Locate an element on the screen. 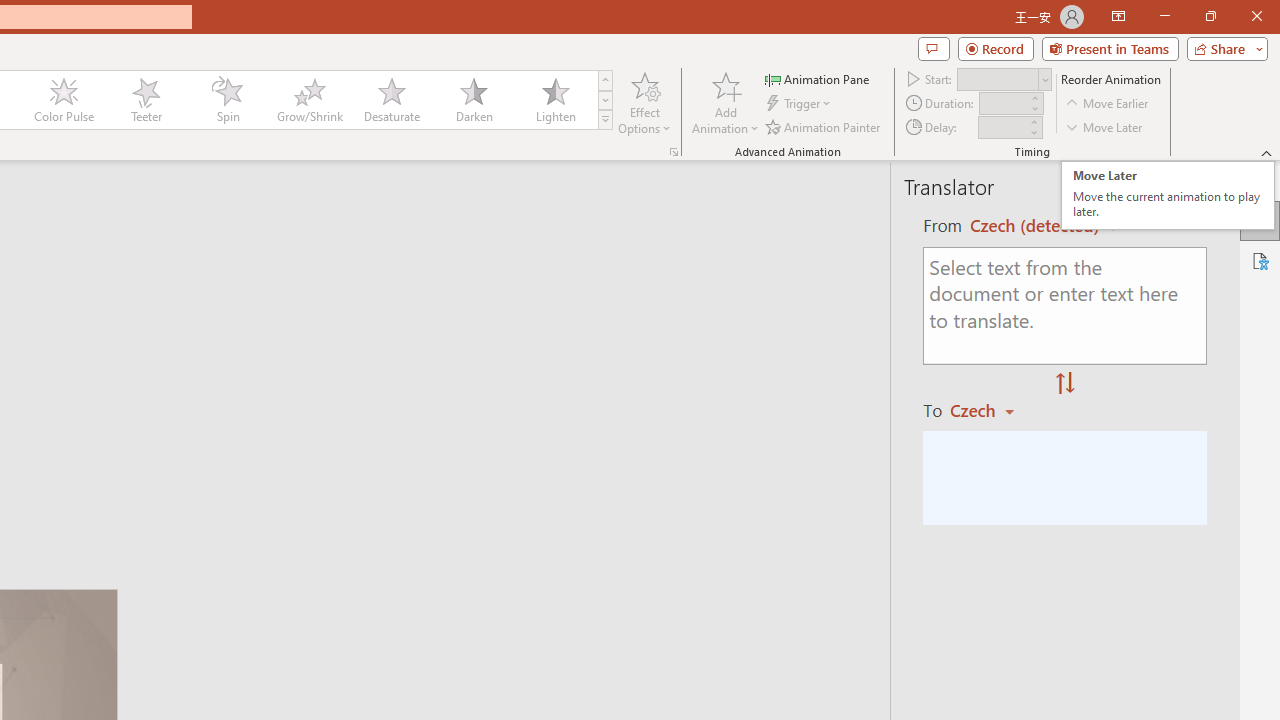 This screenshot has height=720, width=1280. Czech (detected) is located at coordinates (1037, 226).